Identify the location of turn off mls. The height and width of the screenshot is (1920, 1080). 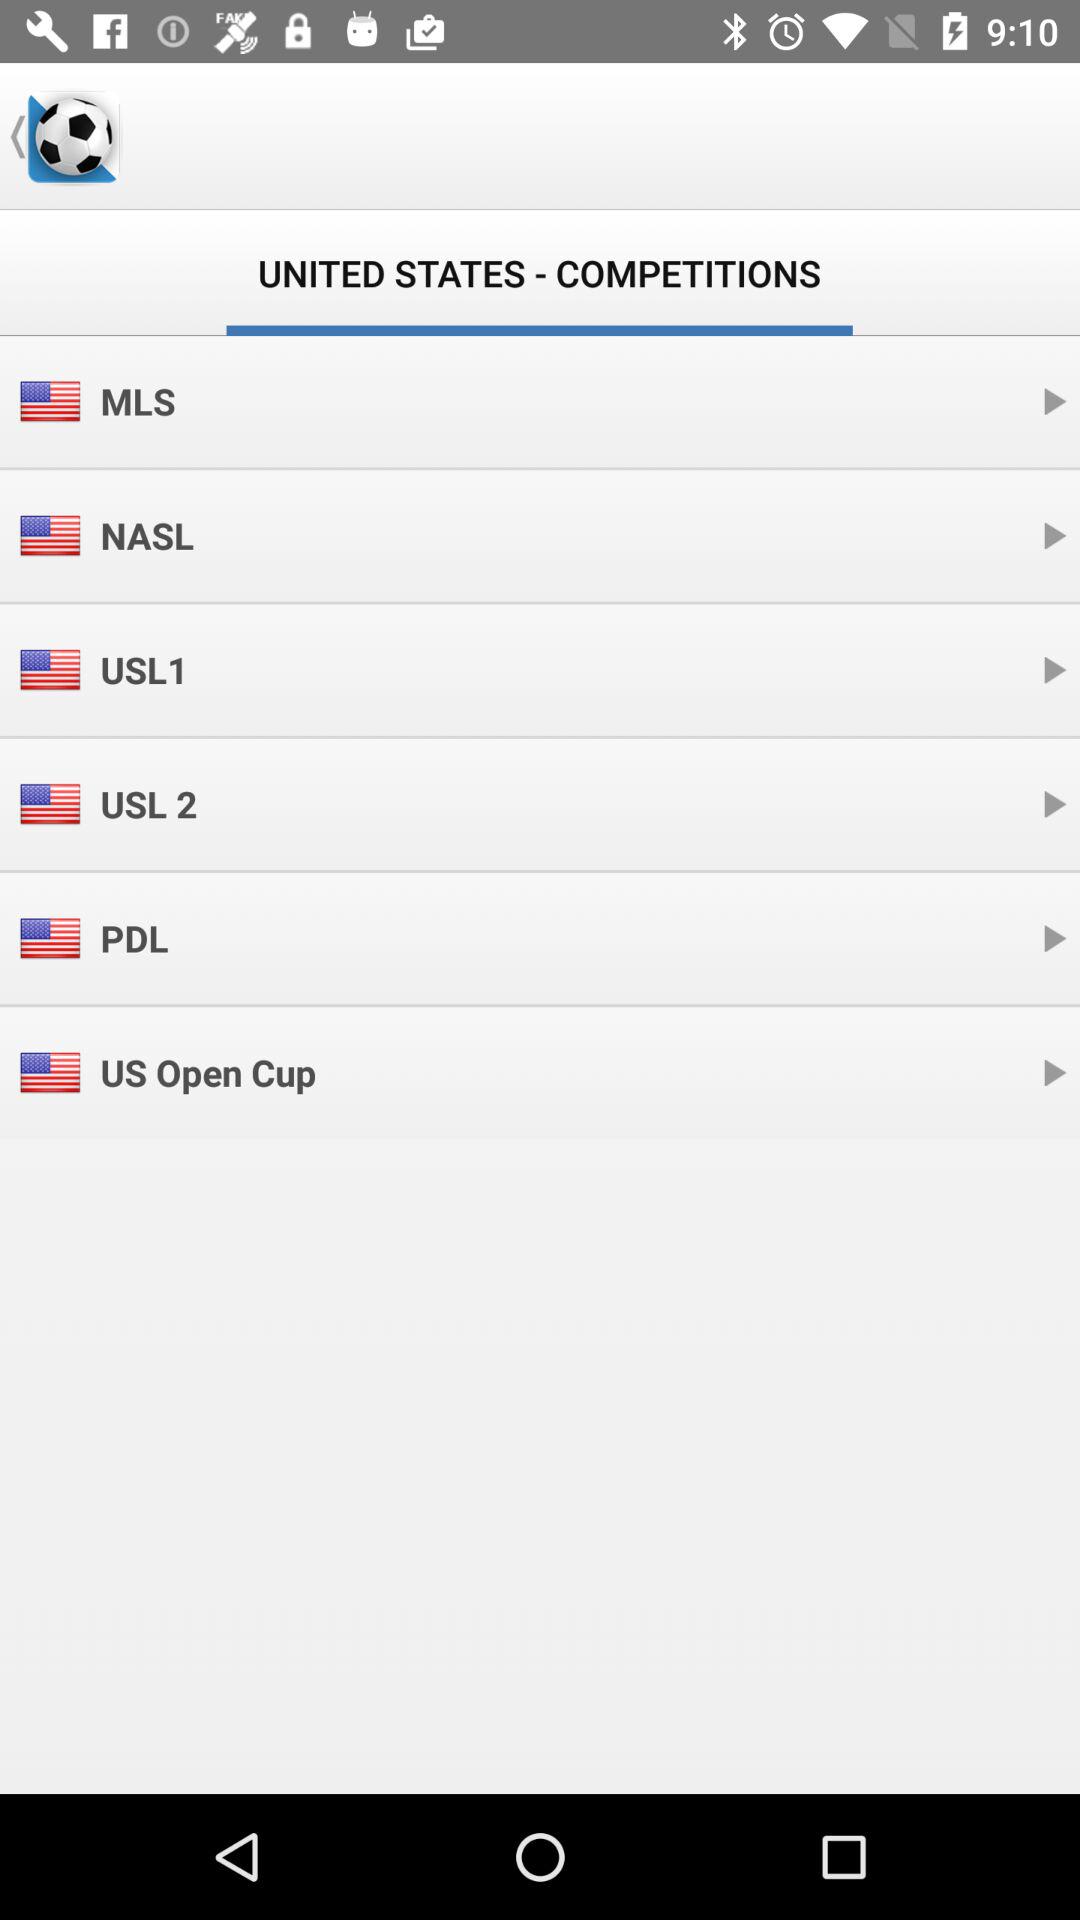
(138, 401).